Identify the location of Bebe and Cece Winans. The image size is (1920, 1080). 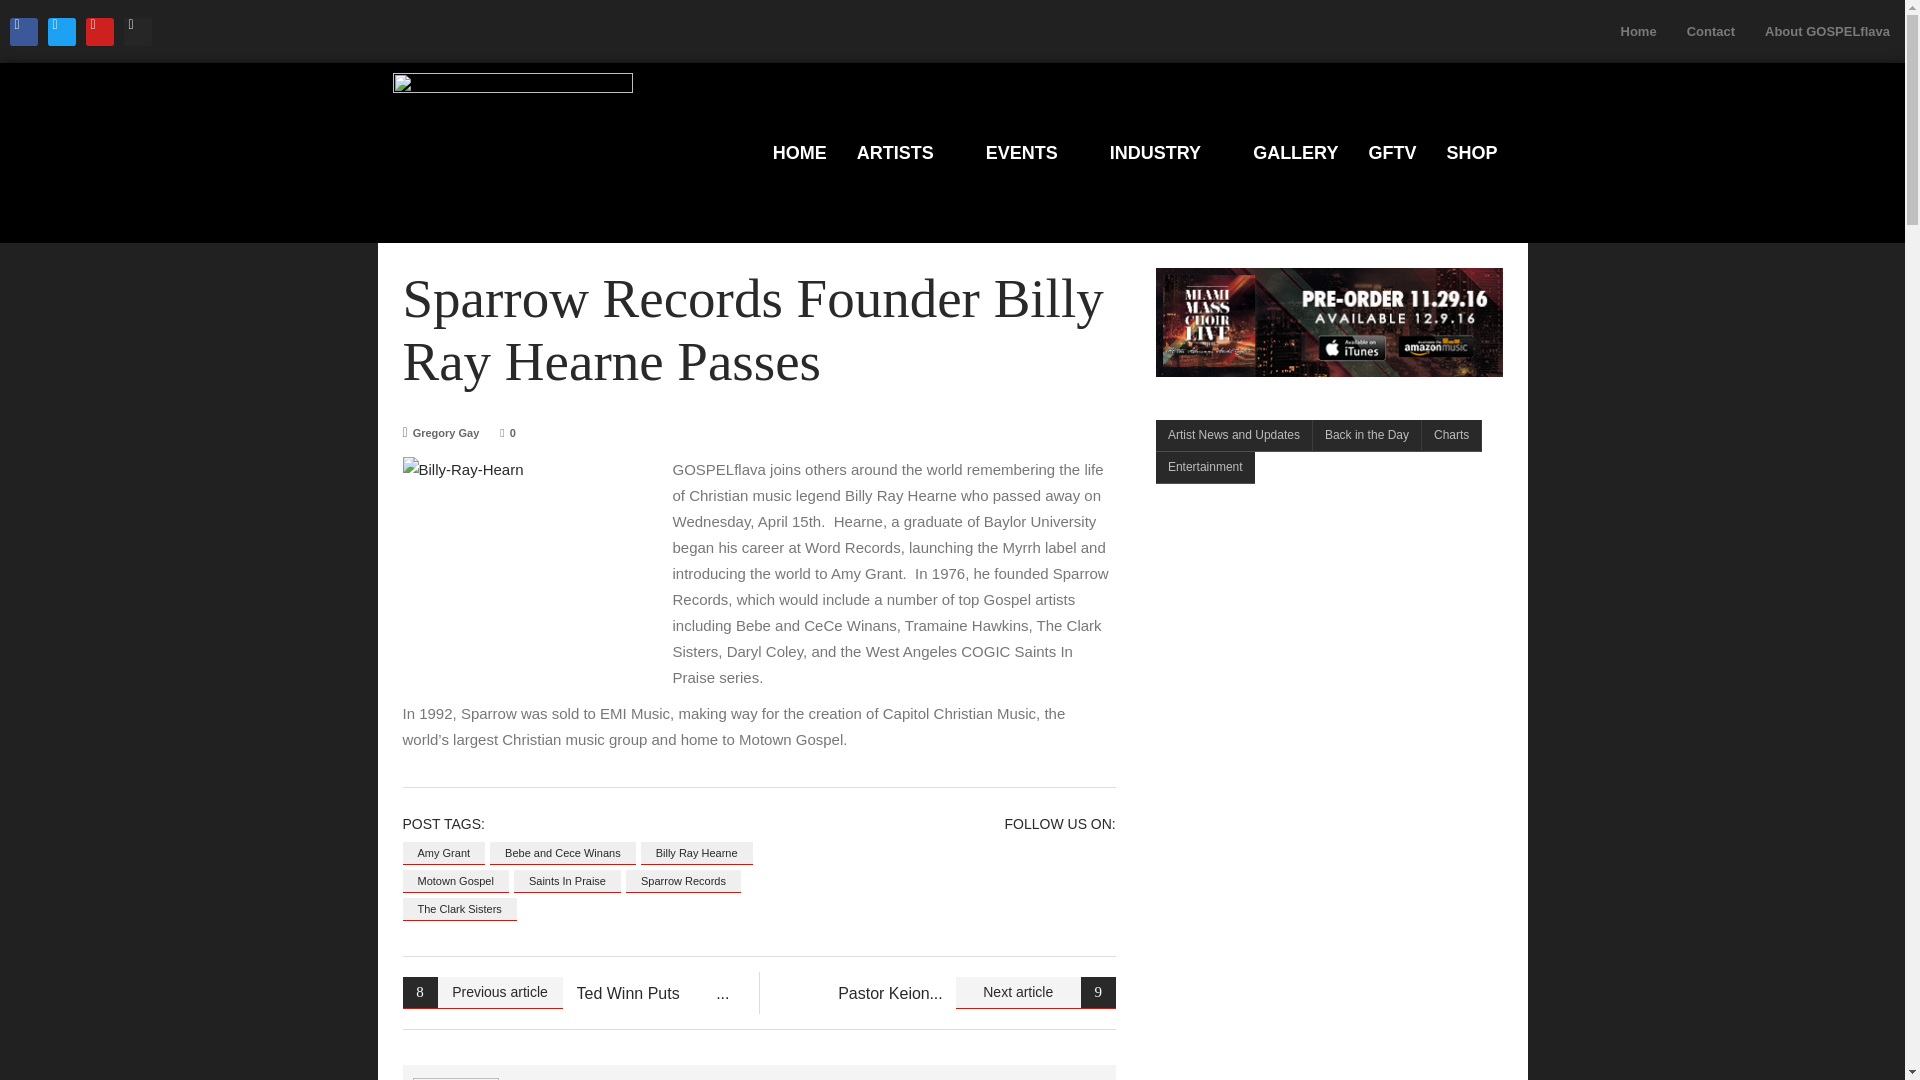
(562, 854).